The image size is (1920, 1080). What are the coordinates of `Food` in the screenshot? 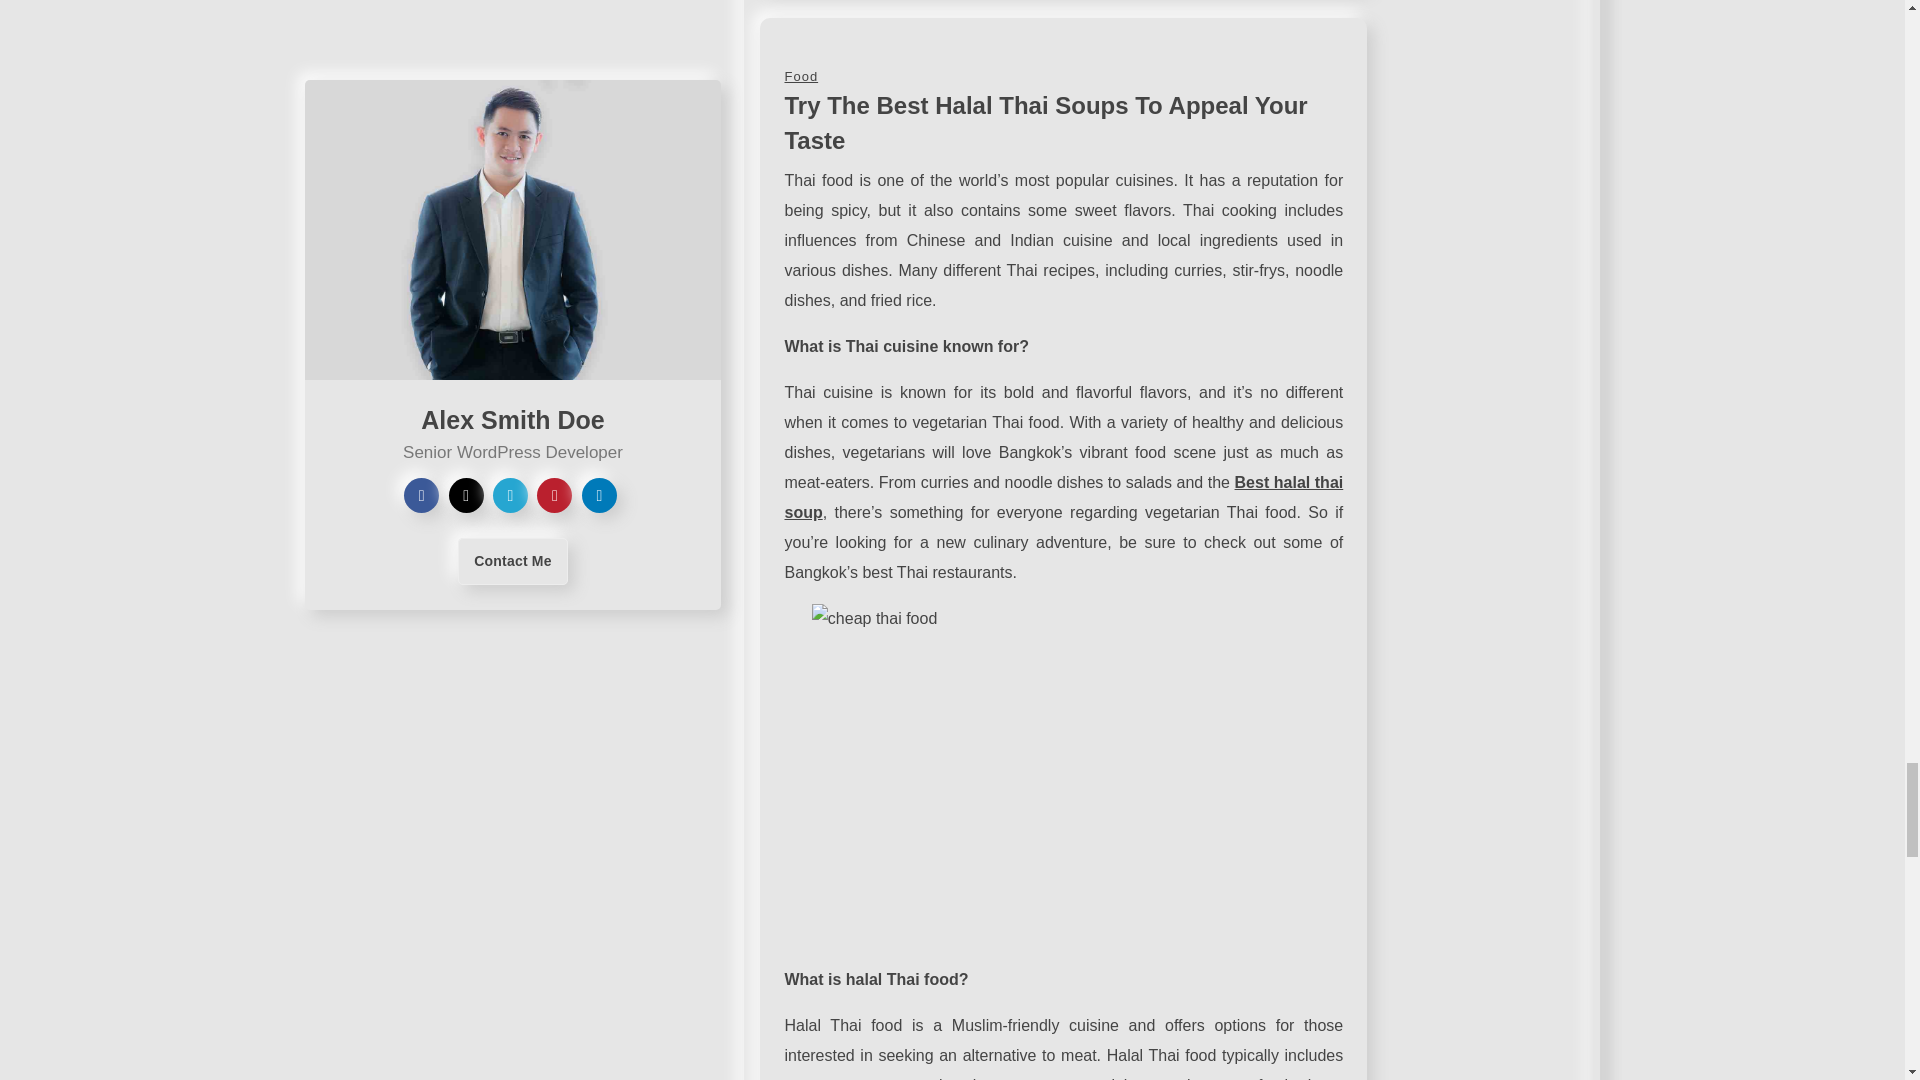 It's located at (800, 76).